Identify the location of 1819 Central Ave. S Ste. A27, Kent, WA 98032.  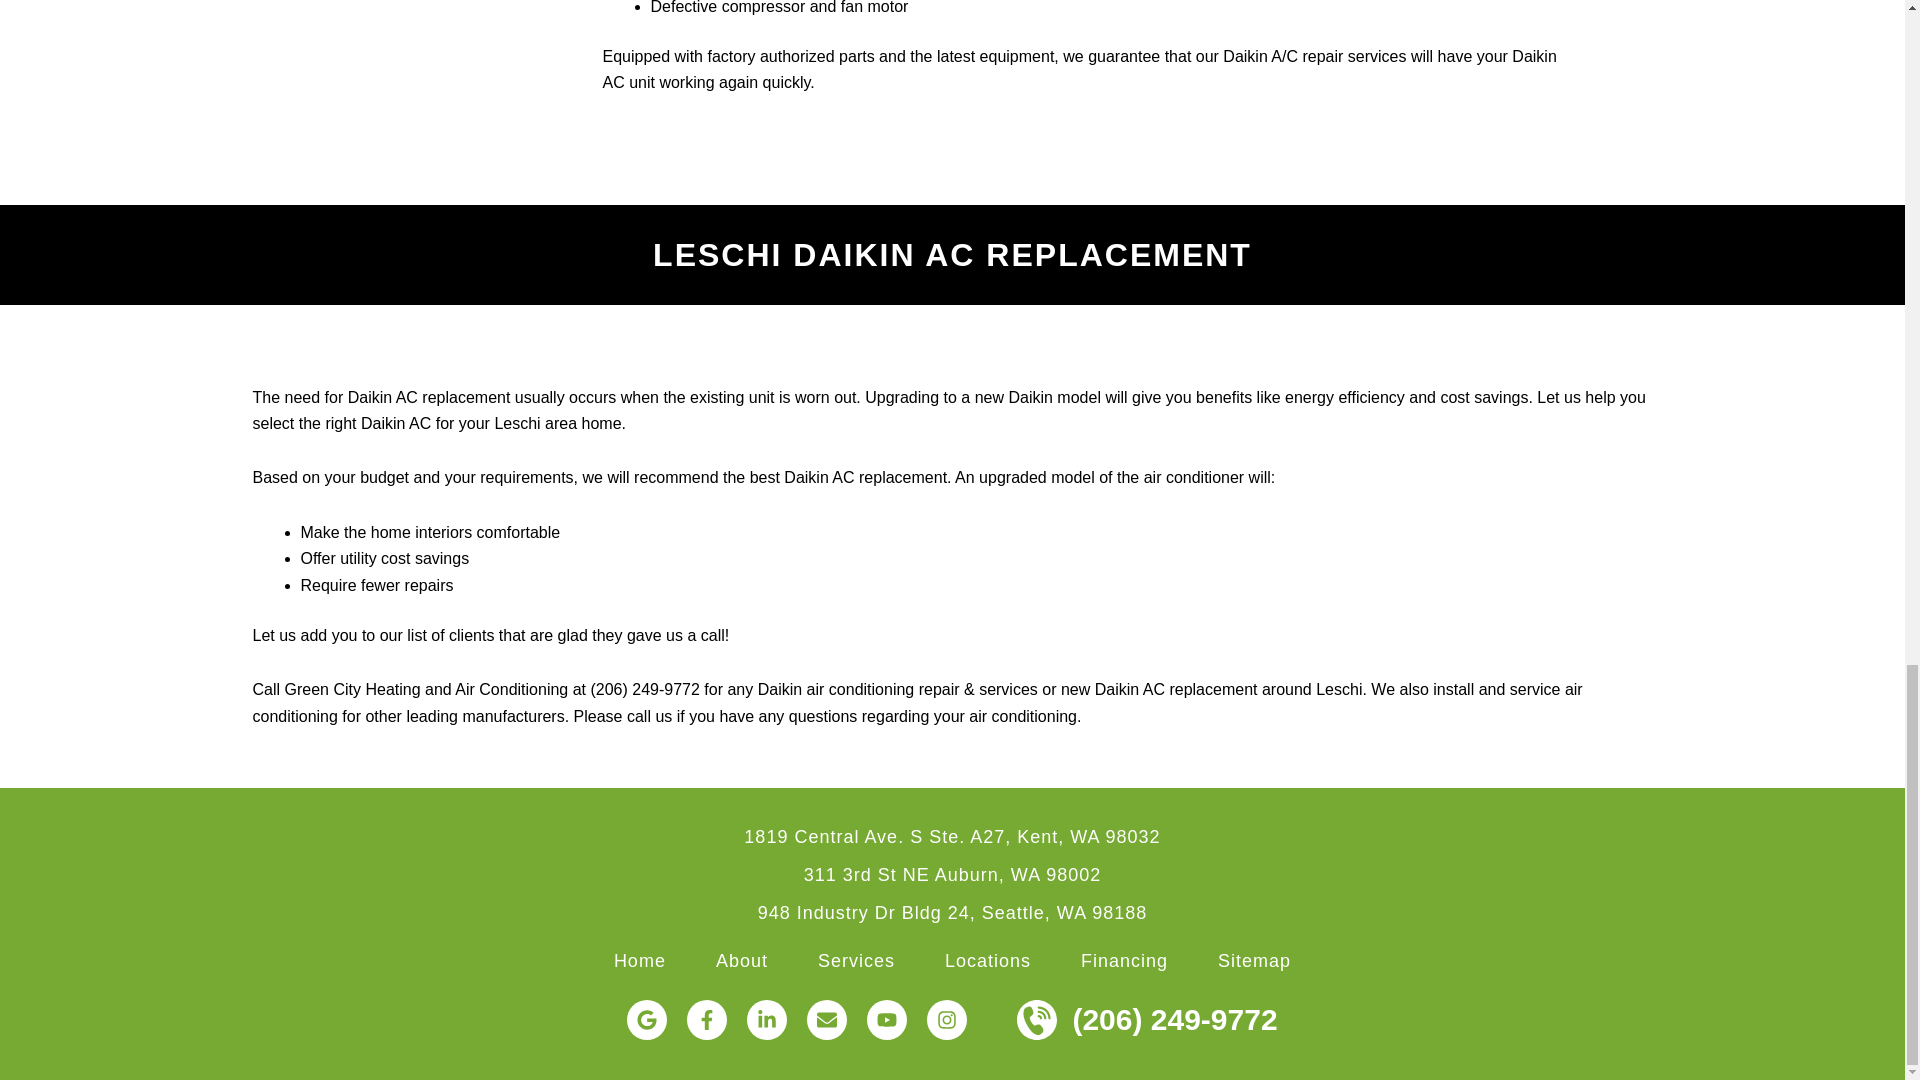
(952, 836).